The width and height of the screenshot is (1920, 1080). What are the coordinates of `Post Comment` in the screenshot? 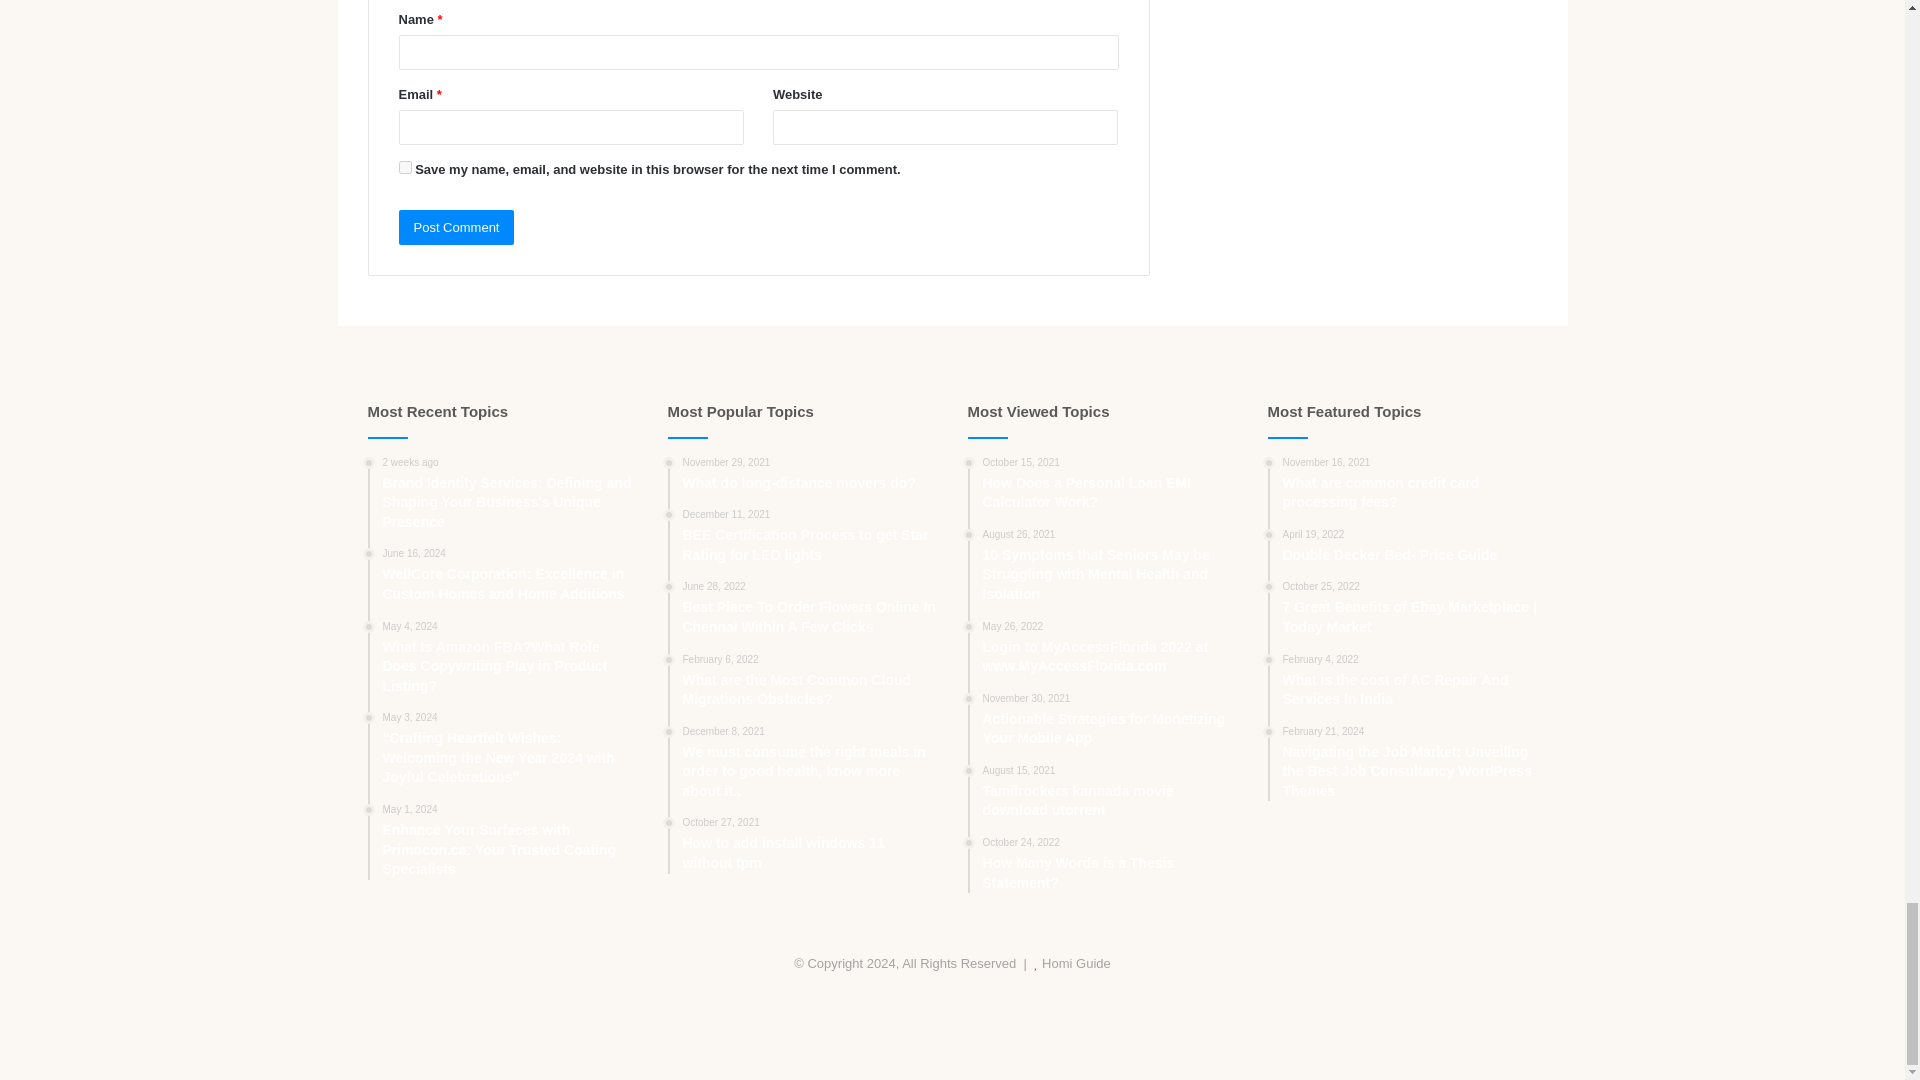 It's located at (456, 227).